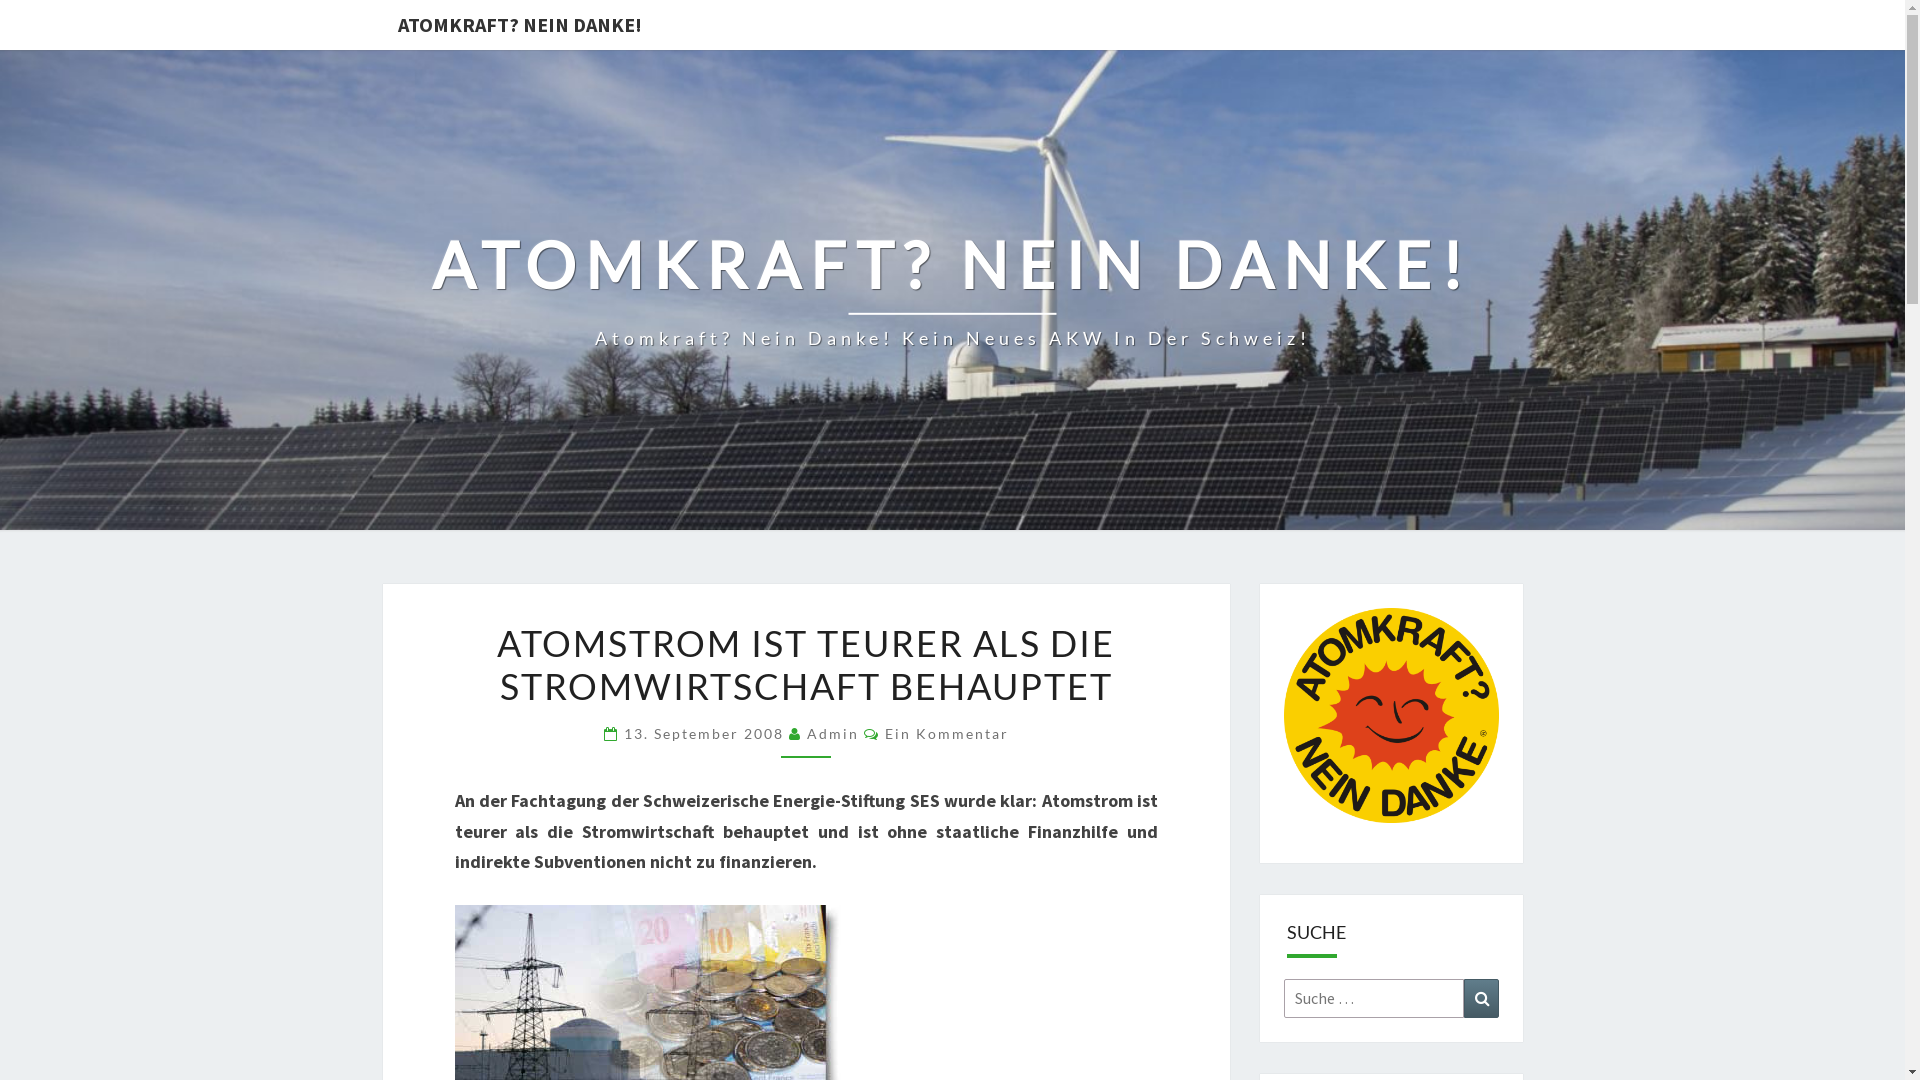 This screenshot has height=1080, width=1920. I want to click on Admin, so click(833, 734).